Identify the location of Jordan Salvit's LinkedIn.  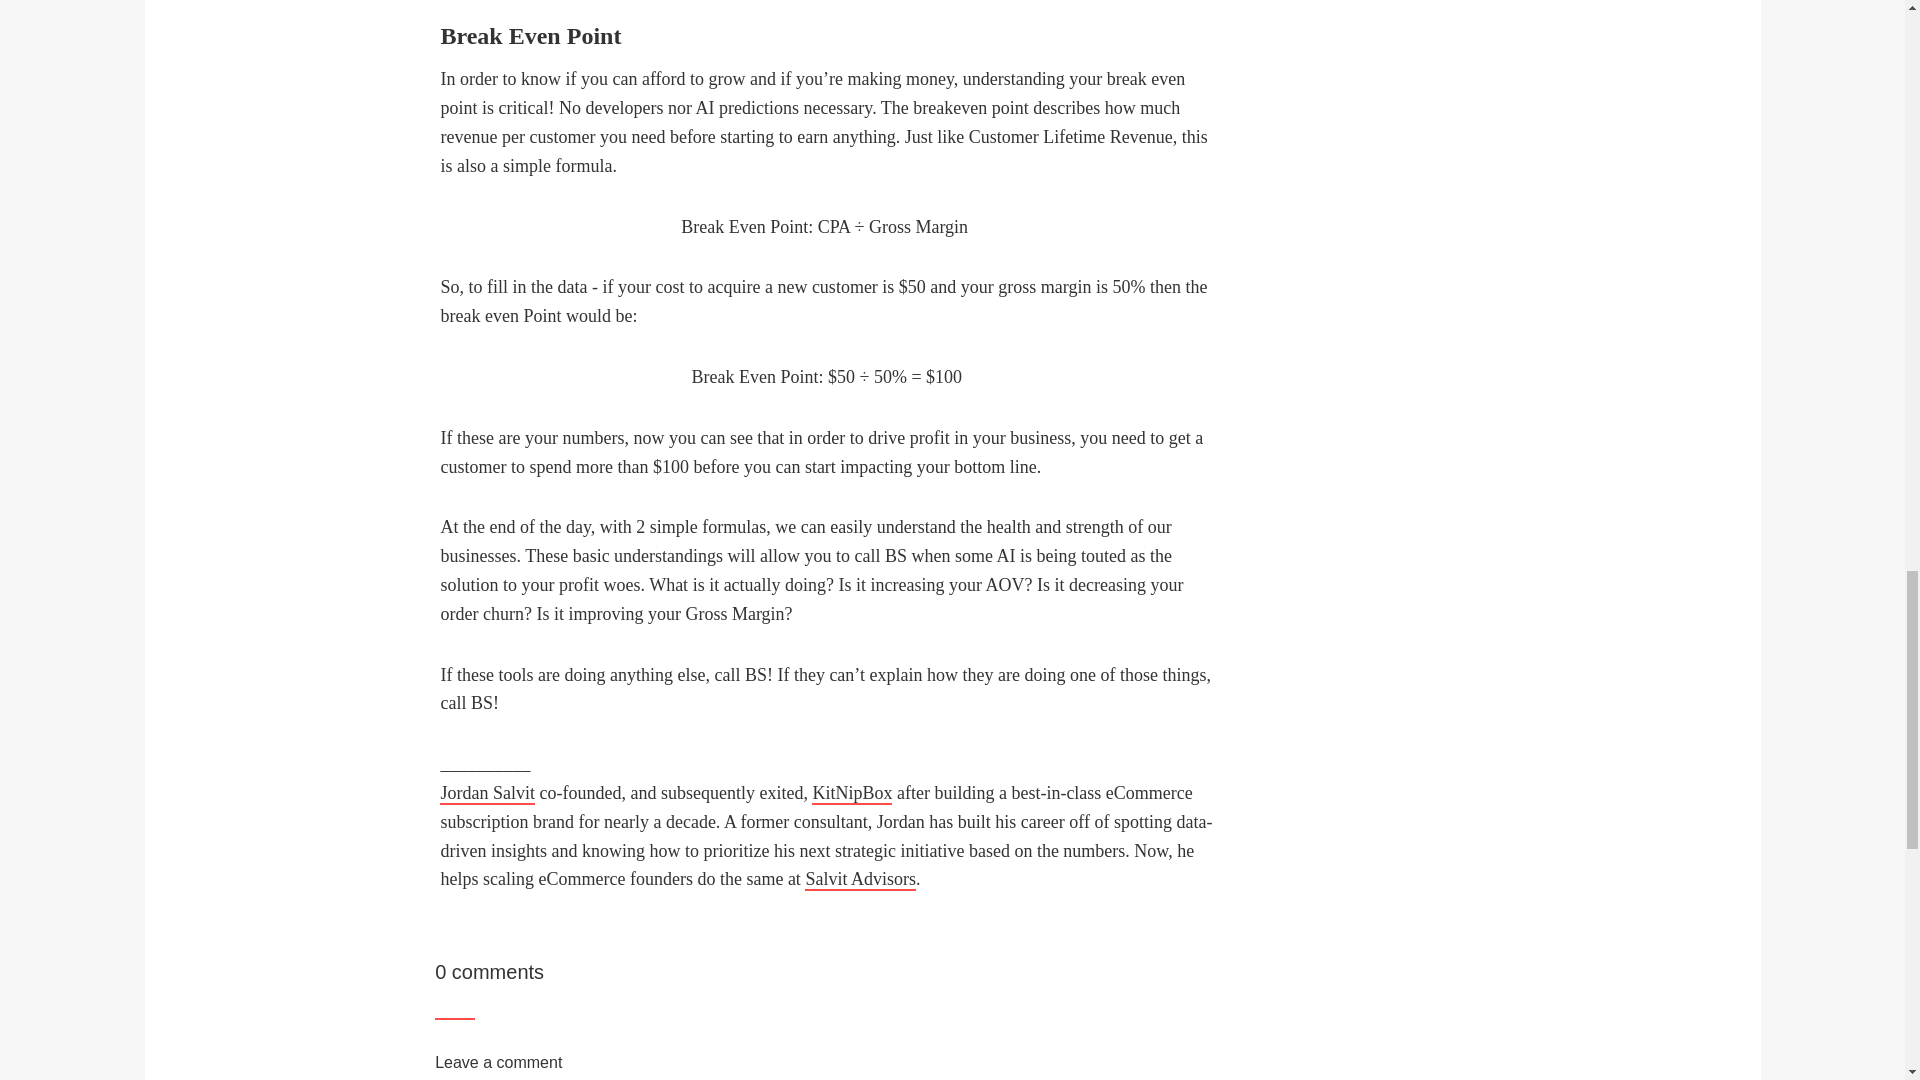
(487, 794).